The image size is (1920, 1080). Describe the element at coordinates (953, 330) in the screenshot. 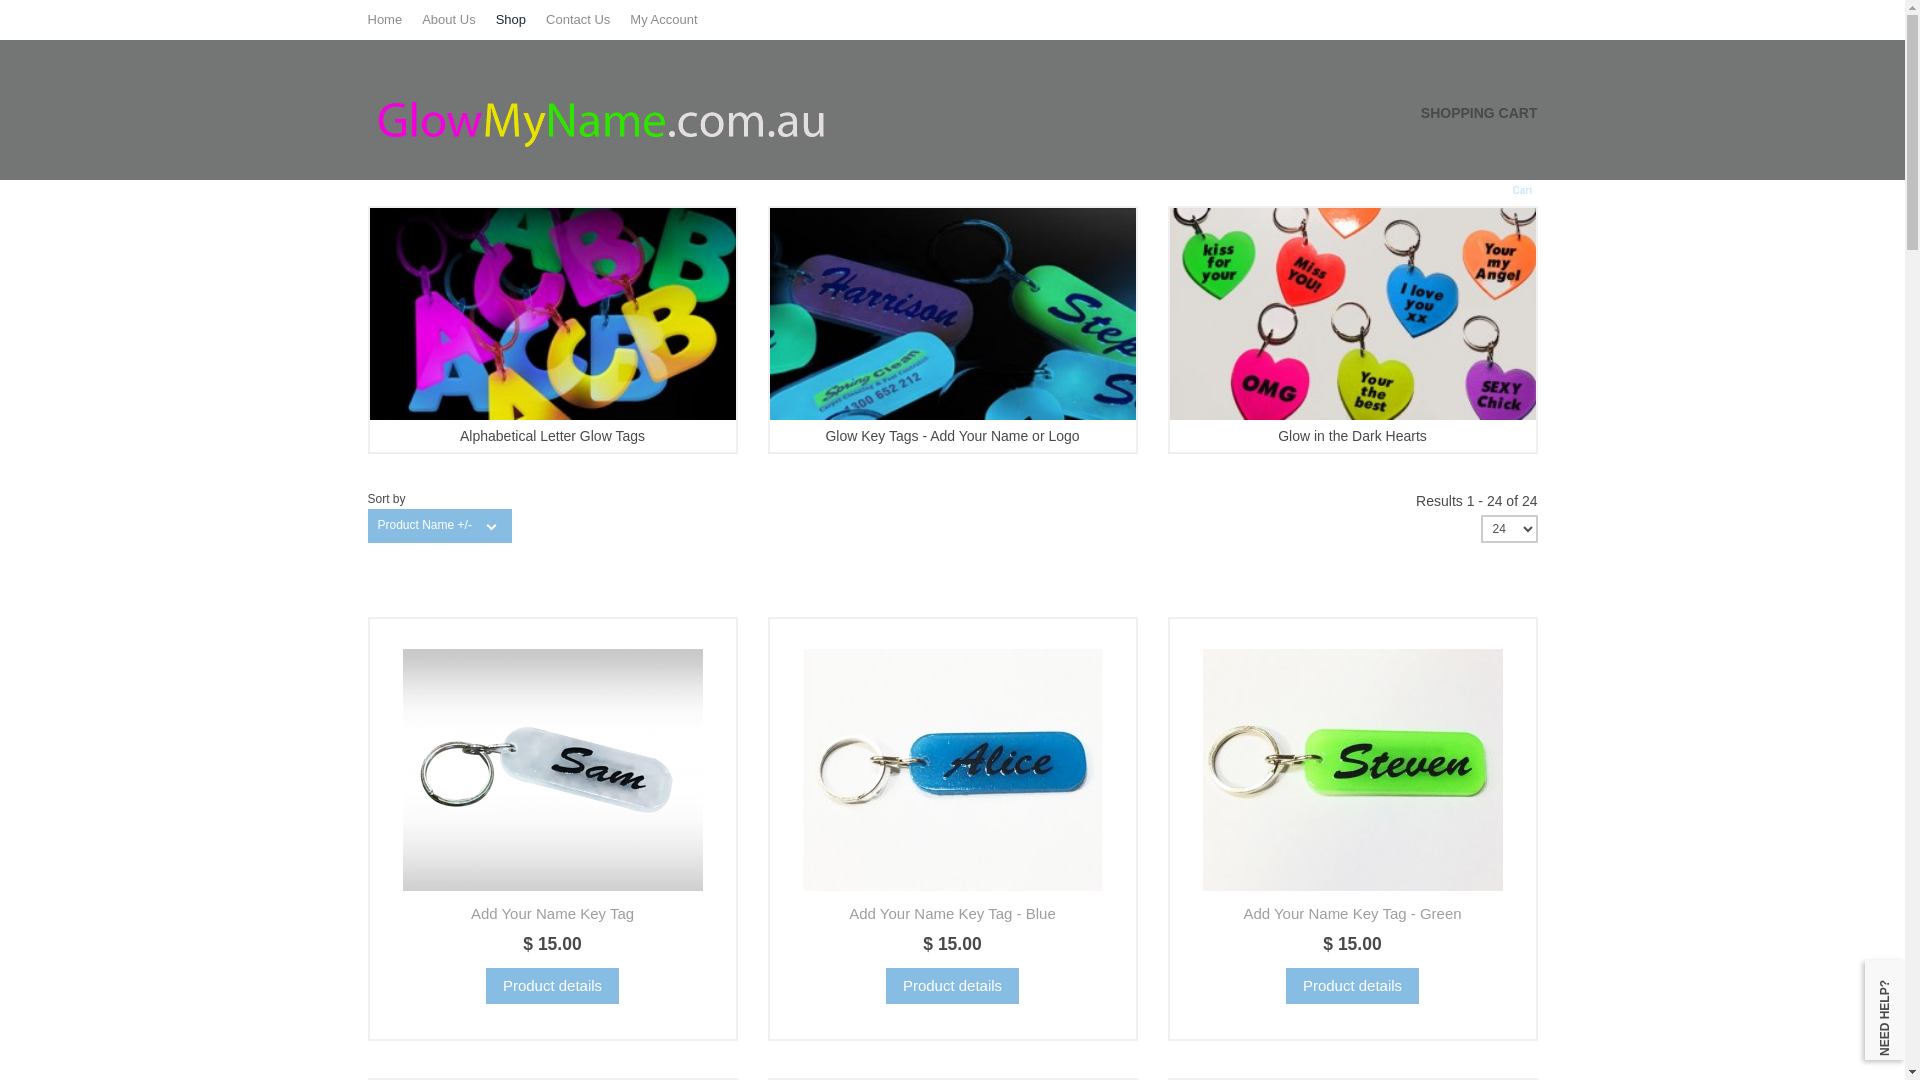

I see `Glow Key Tags - Add Your Name or Logo` at that location.